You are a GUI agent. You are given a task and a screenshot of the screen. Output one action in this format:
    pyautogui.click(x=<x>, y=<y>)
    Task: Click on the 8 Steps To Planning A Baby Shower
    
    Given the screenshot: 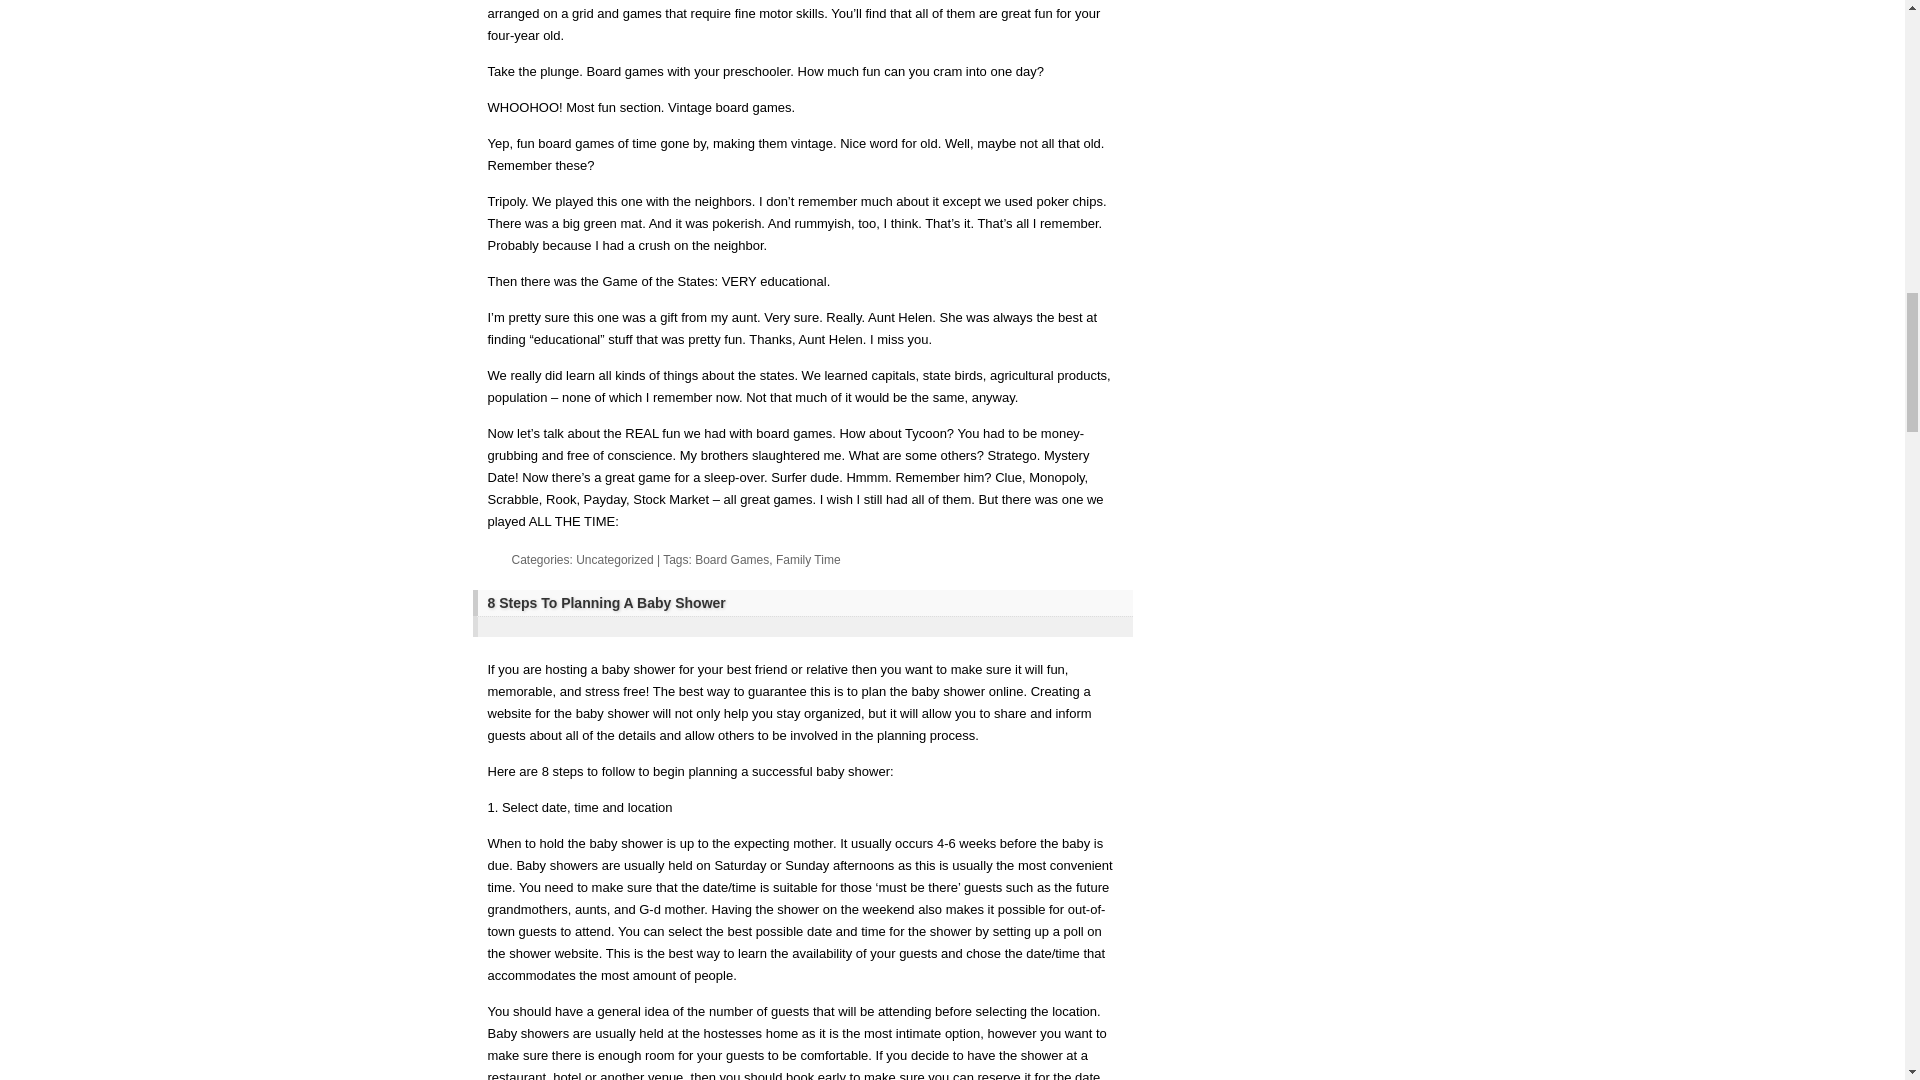 What is the action you would take?
    pyautogui.click(x=805, y=602)
    